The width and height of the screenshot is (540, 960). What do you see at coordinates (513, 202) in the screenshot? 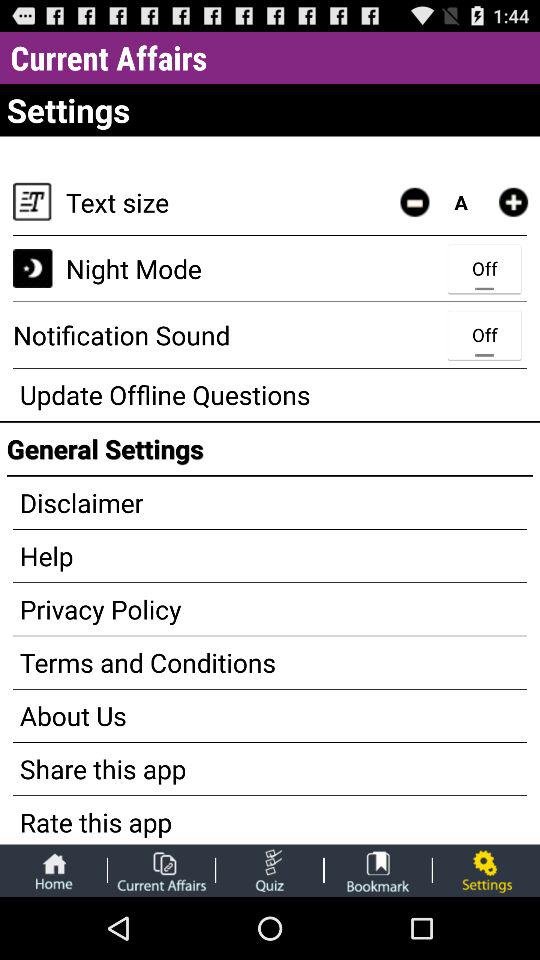
I see `increase text size` at bounding box center [513, 202].